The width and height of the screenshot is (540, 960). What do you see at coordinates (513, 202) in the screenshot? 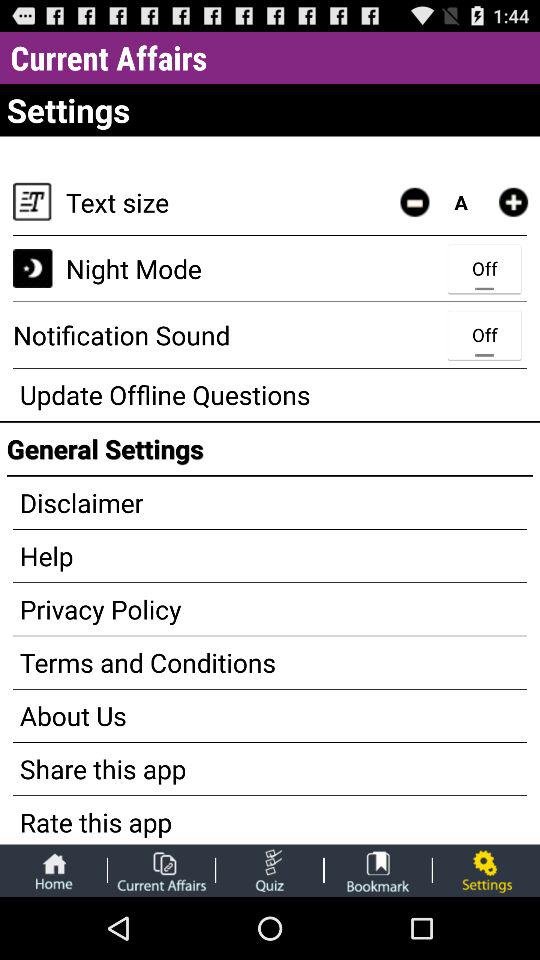
I see `increase text size` at bounding box center [513, 202].